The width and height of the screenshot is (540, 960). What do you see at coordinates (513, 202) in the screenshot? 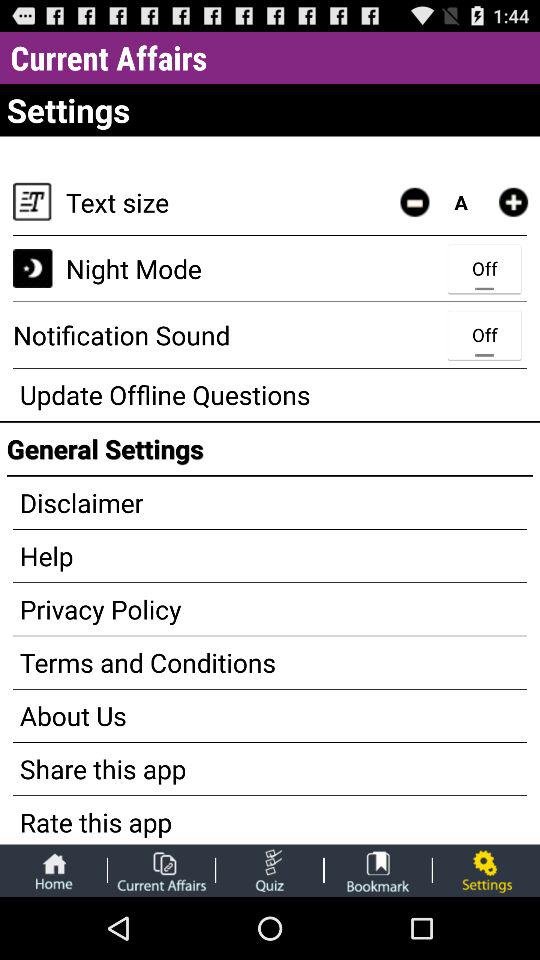
I see `increase text size` at bounding box center [513, 202].